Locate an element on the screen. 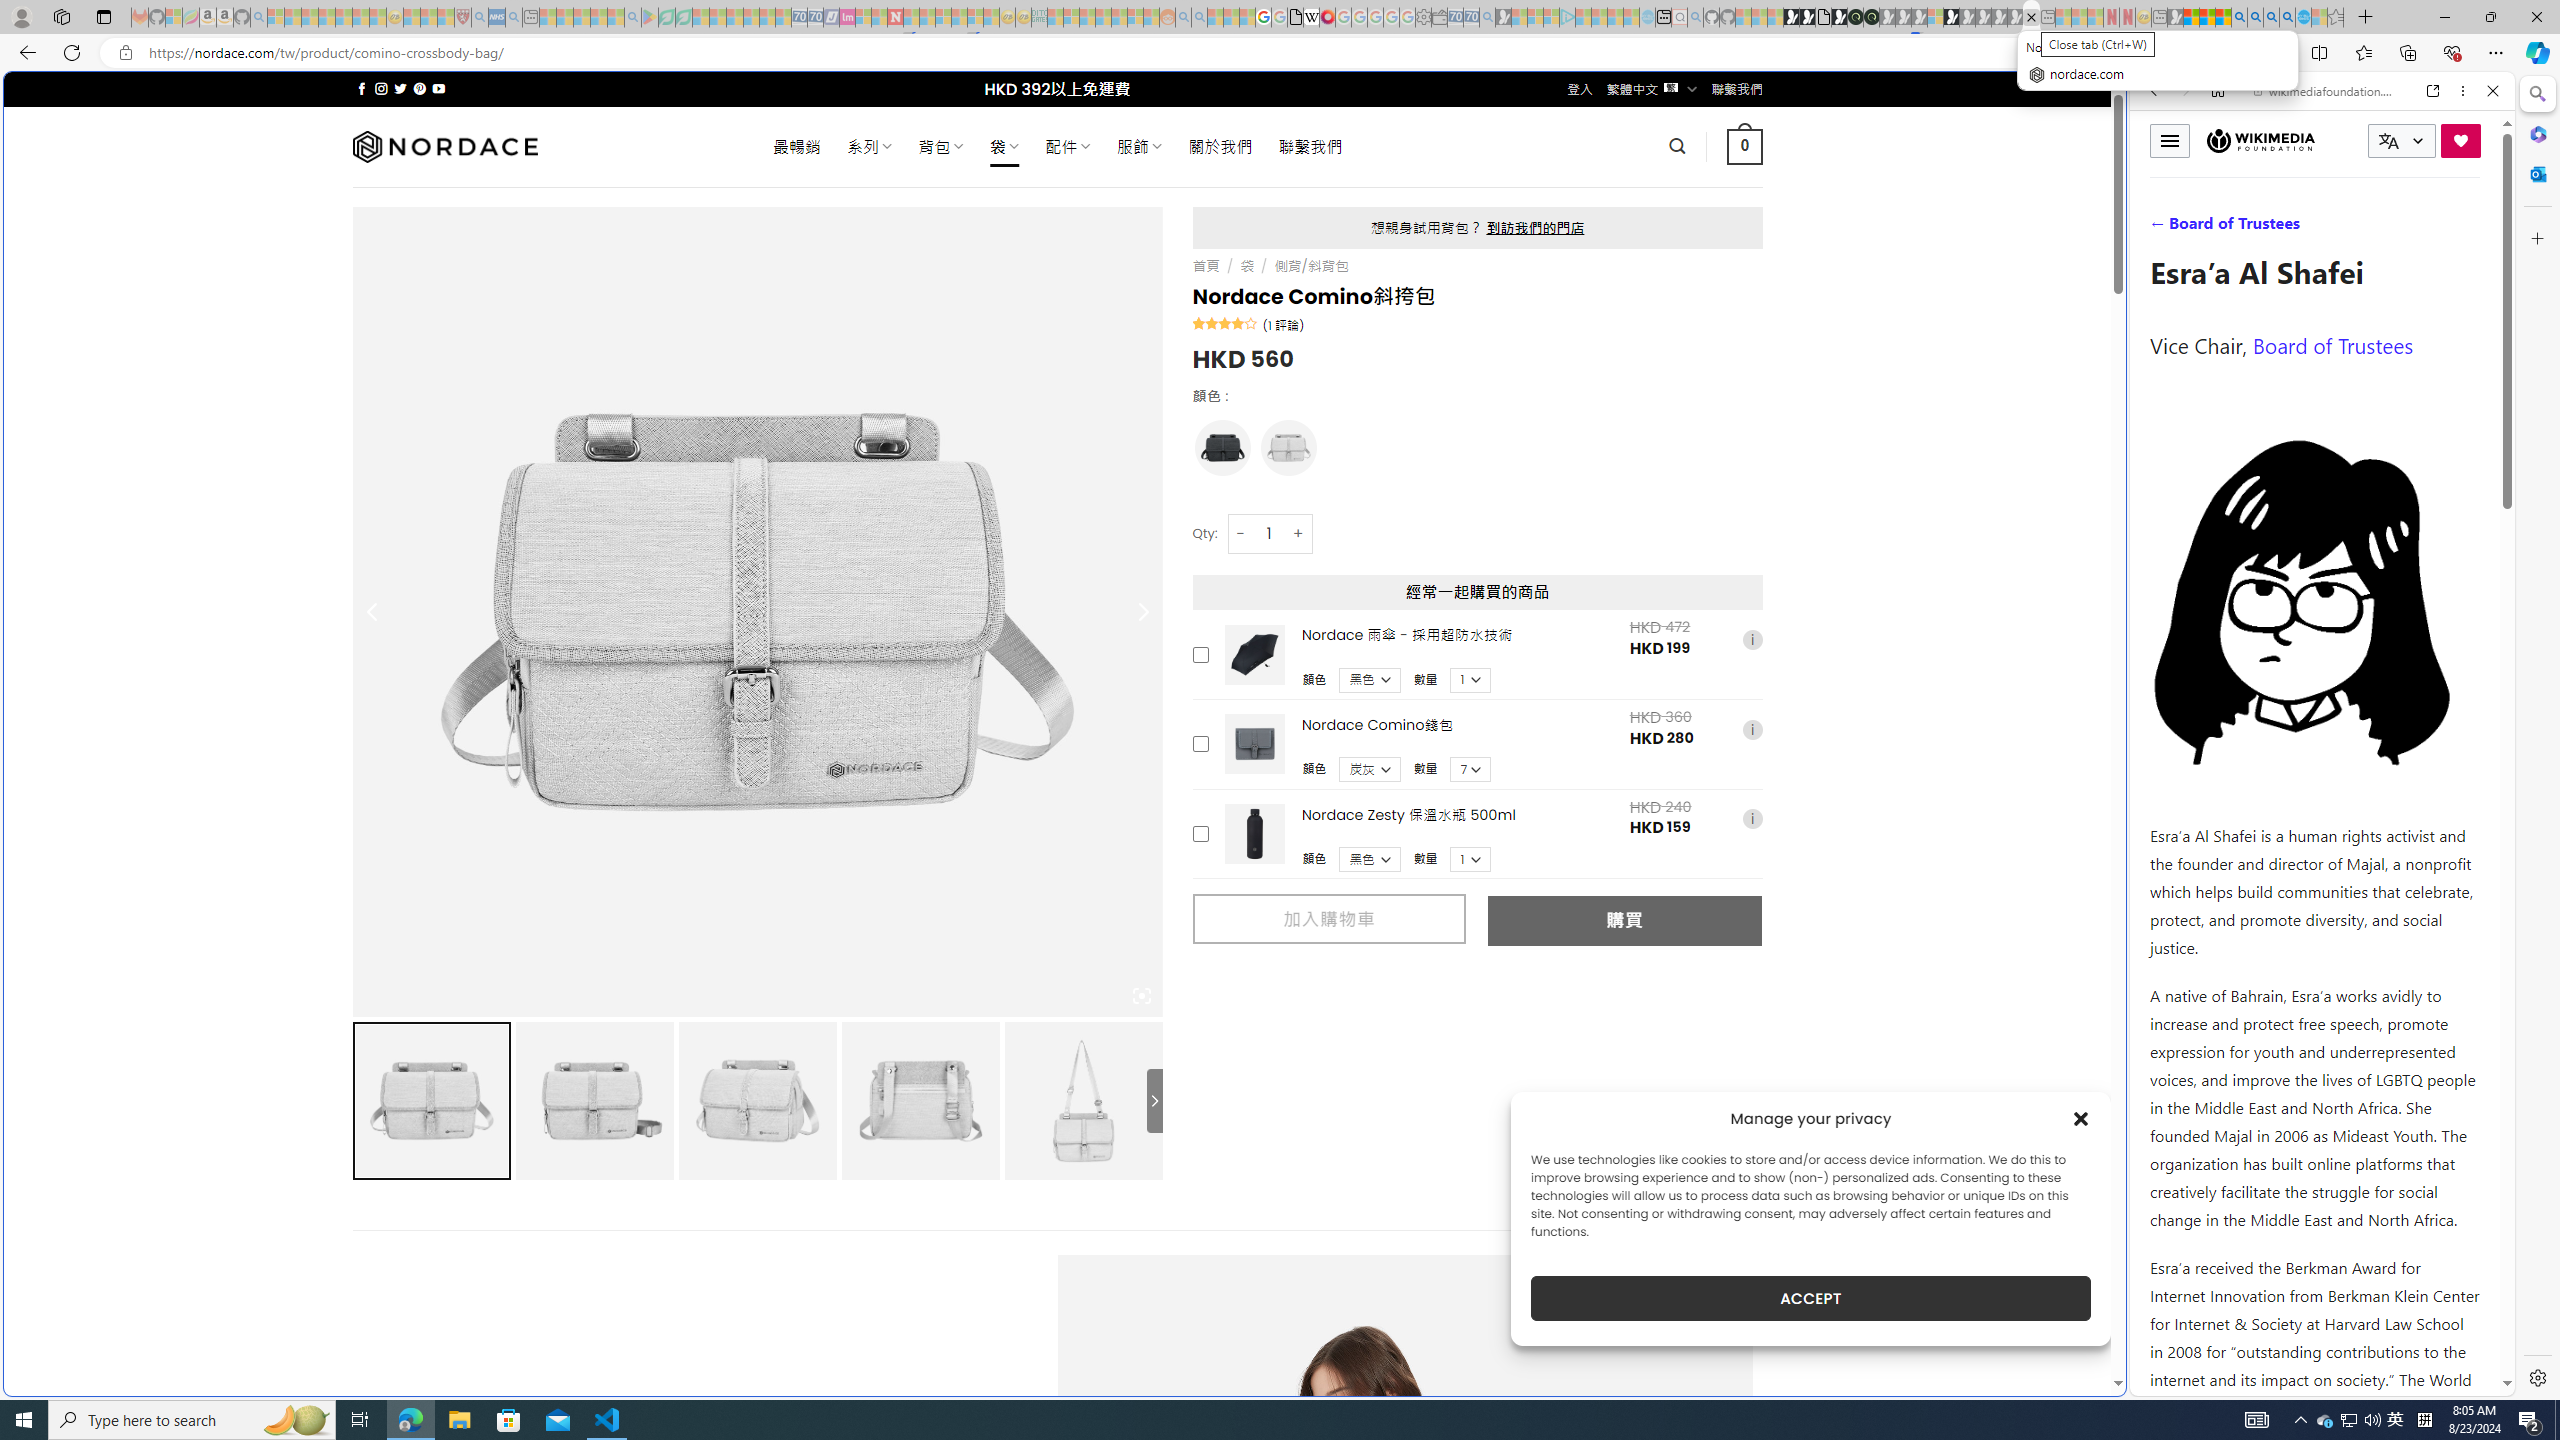 Image resolution: width=2560 pixels, height=1440 pixels. Settings and more (Alt+F) is located at coordinates (2496, 52).